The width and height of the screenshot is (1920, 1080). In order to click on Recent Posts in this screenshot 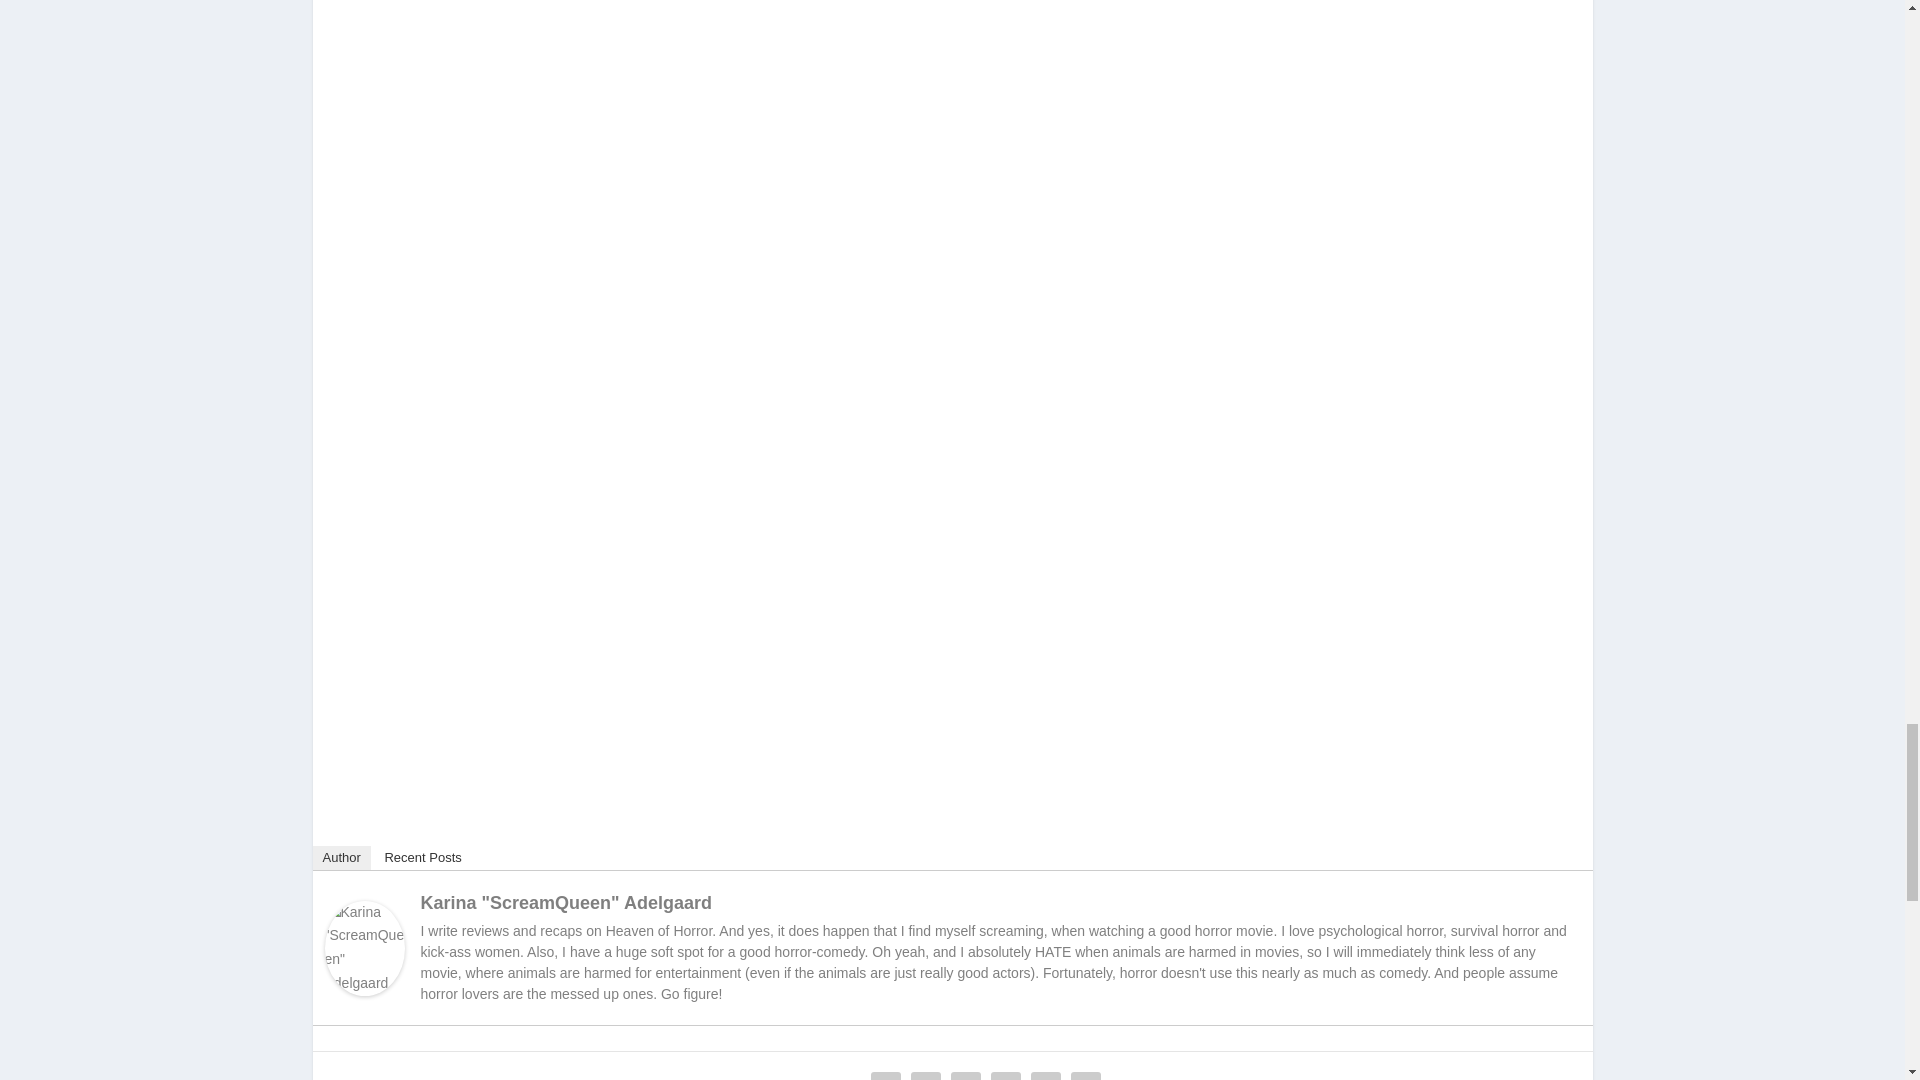, I will do `click(422, 858)`.